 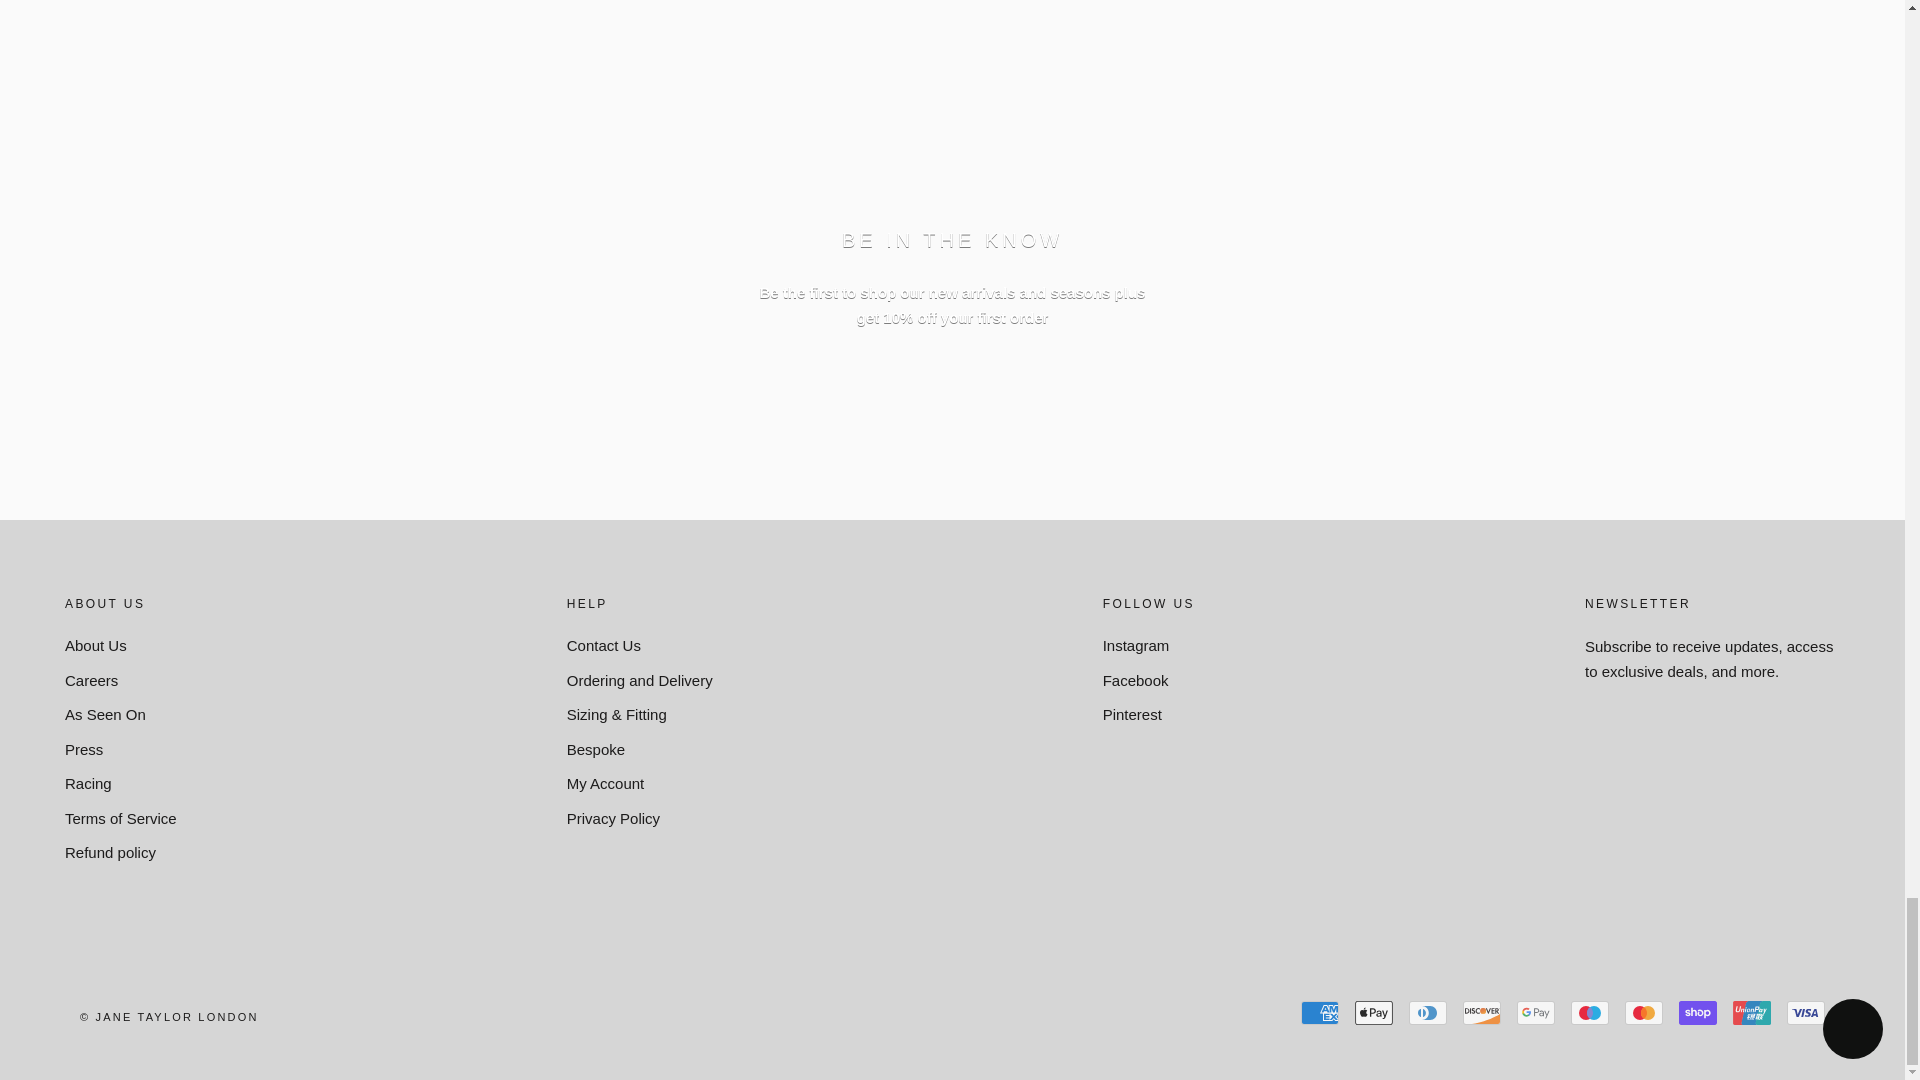 I want to click on Google Pay, so click(x=1536, y=1012).